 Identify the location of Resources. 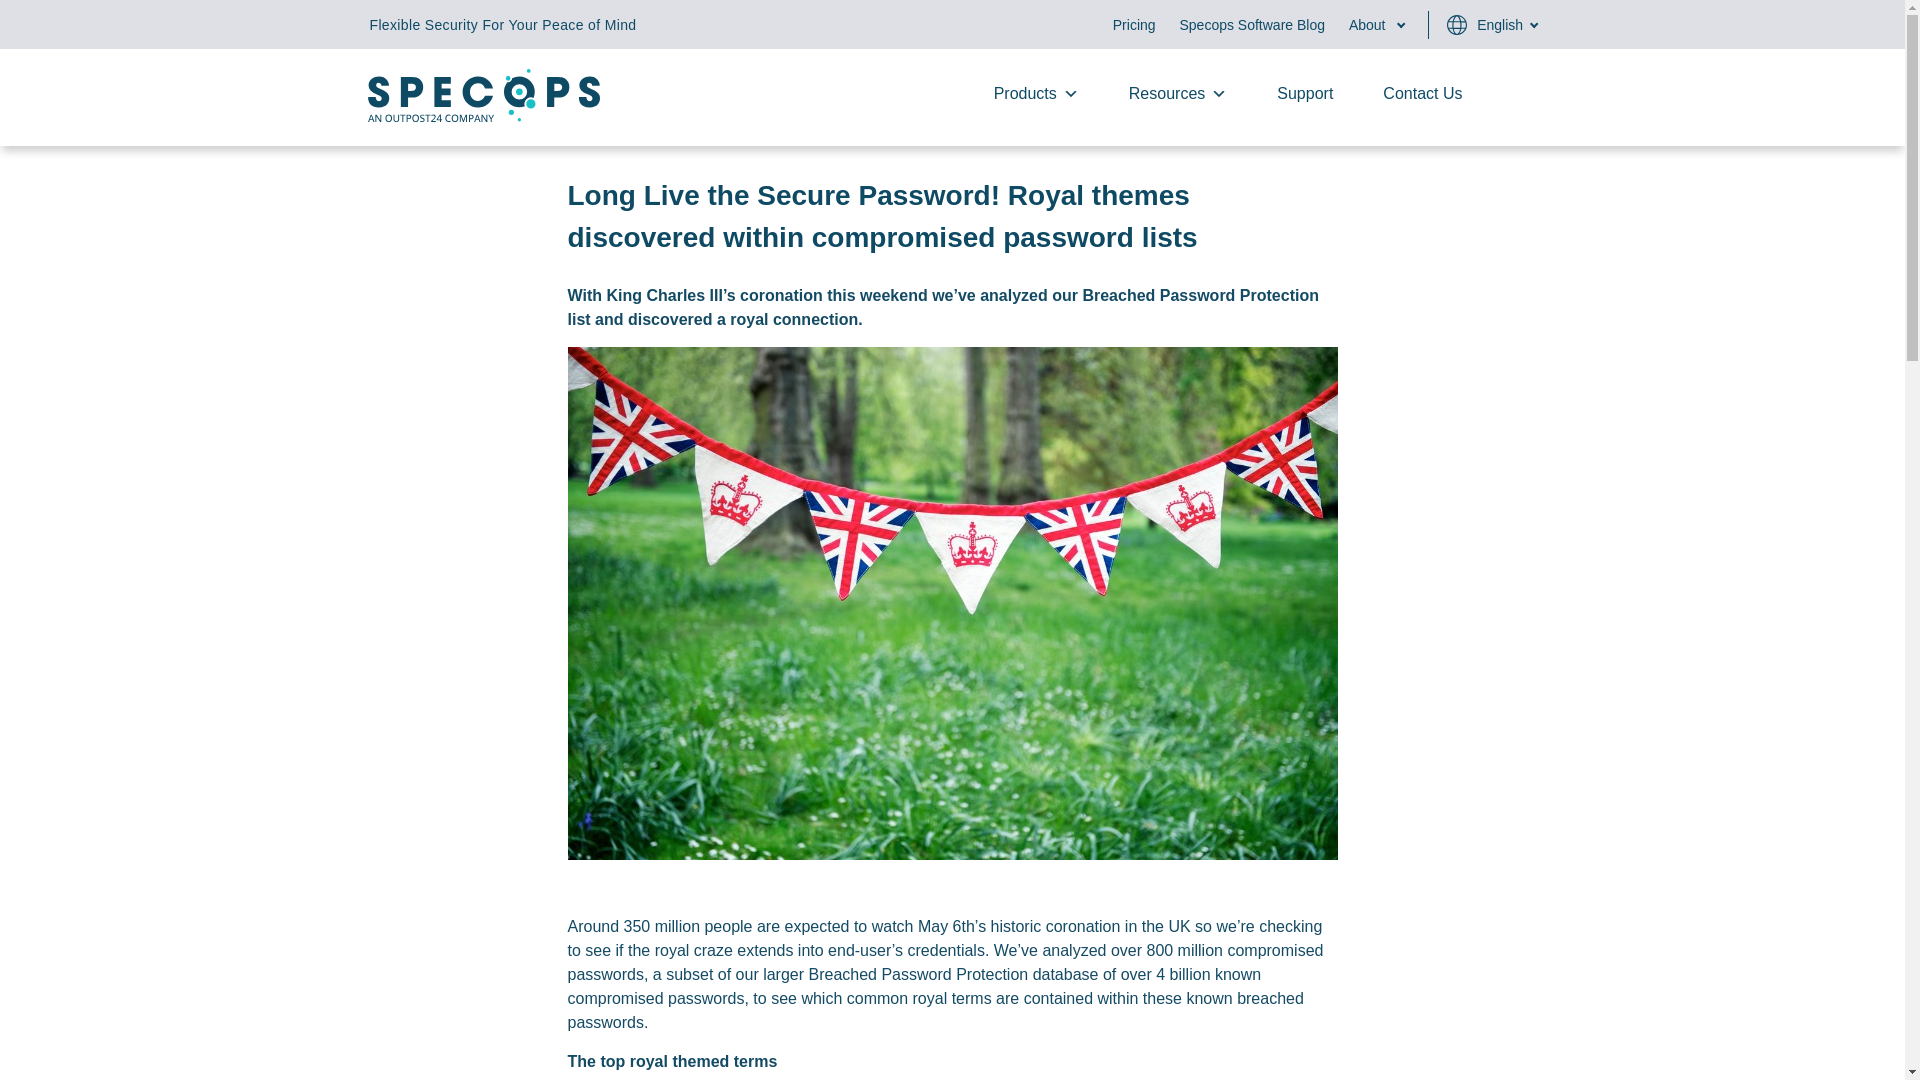
(1177, 94).